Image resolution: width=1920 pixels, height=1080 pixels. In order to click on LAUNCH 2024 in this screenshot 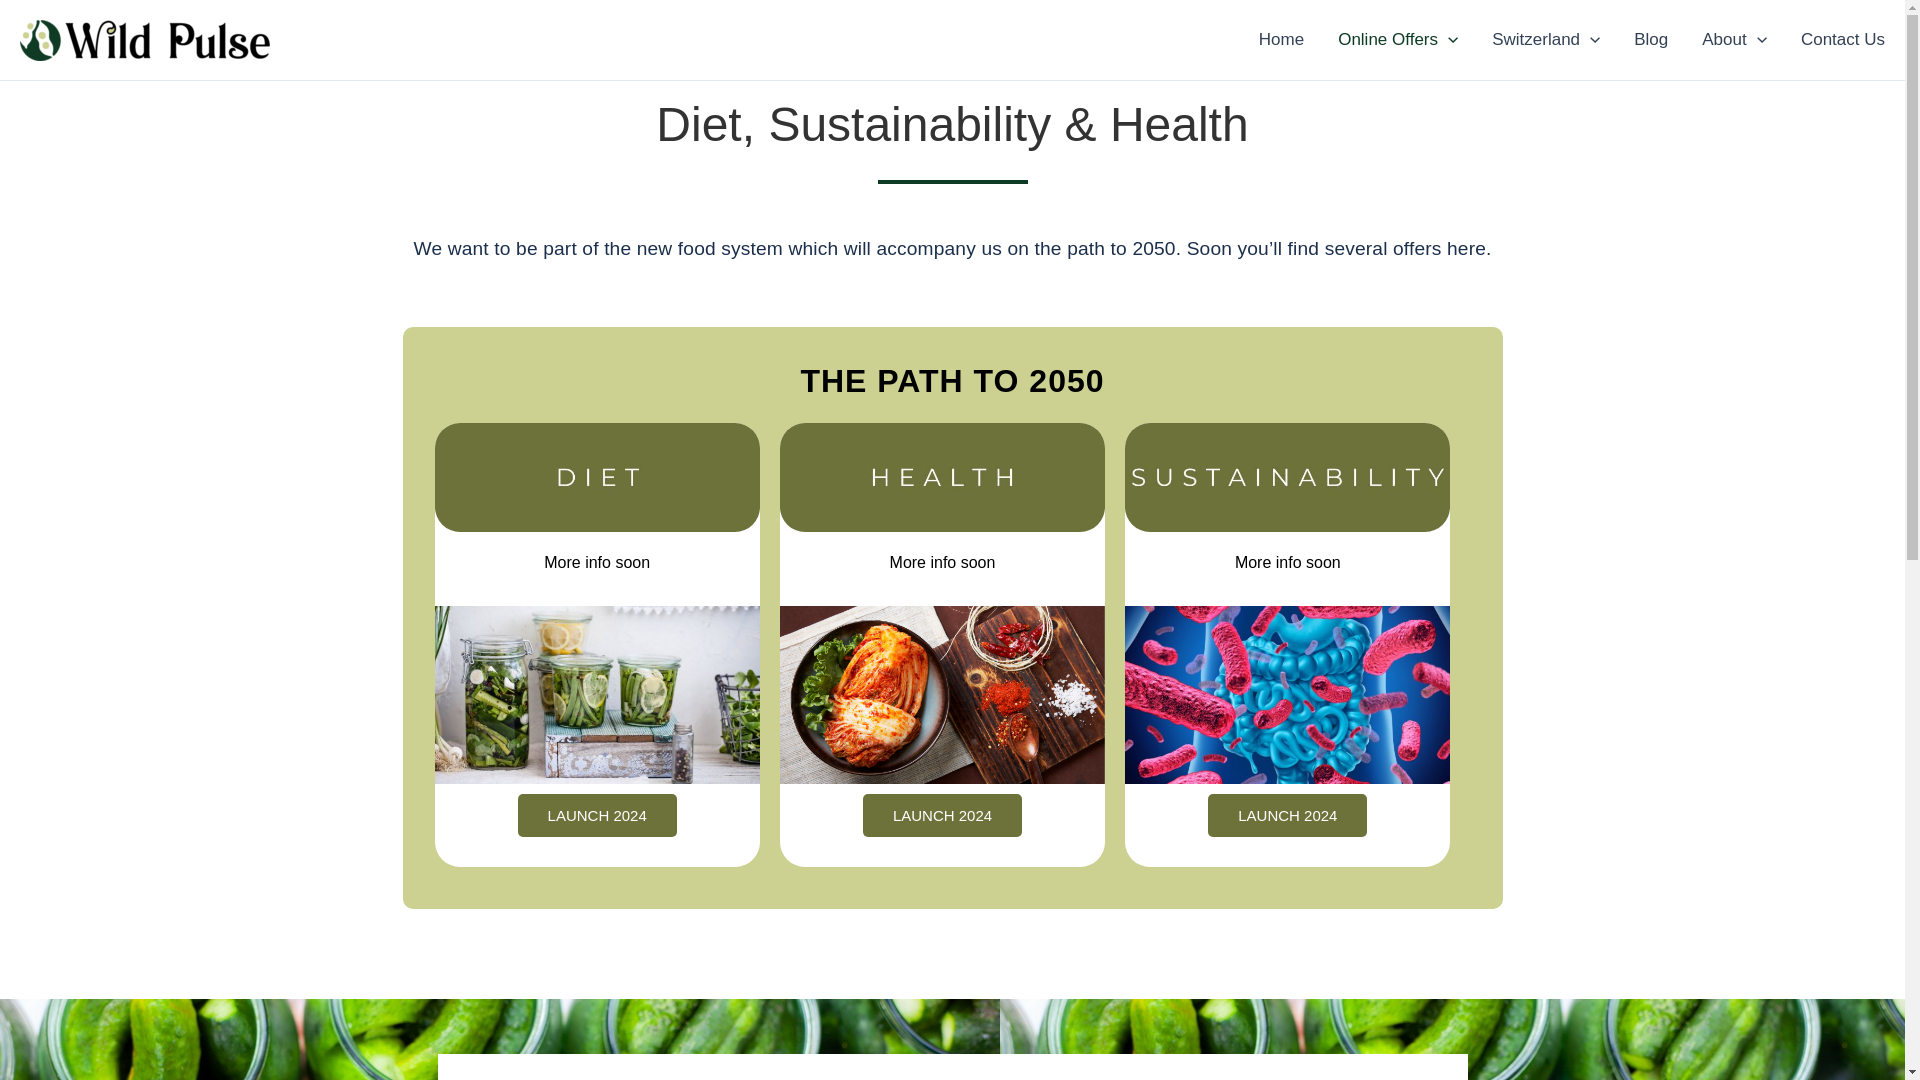, I will do `click(598, 815)`.